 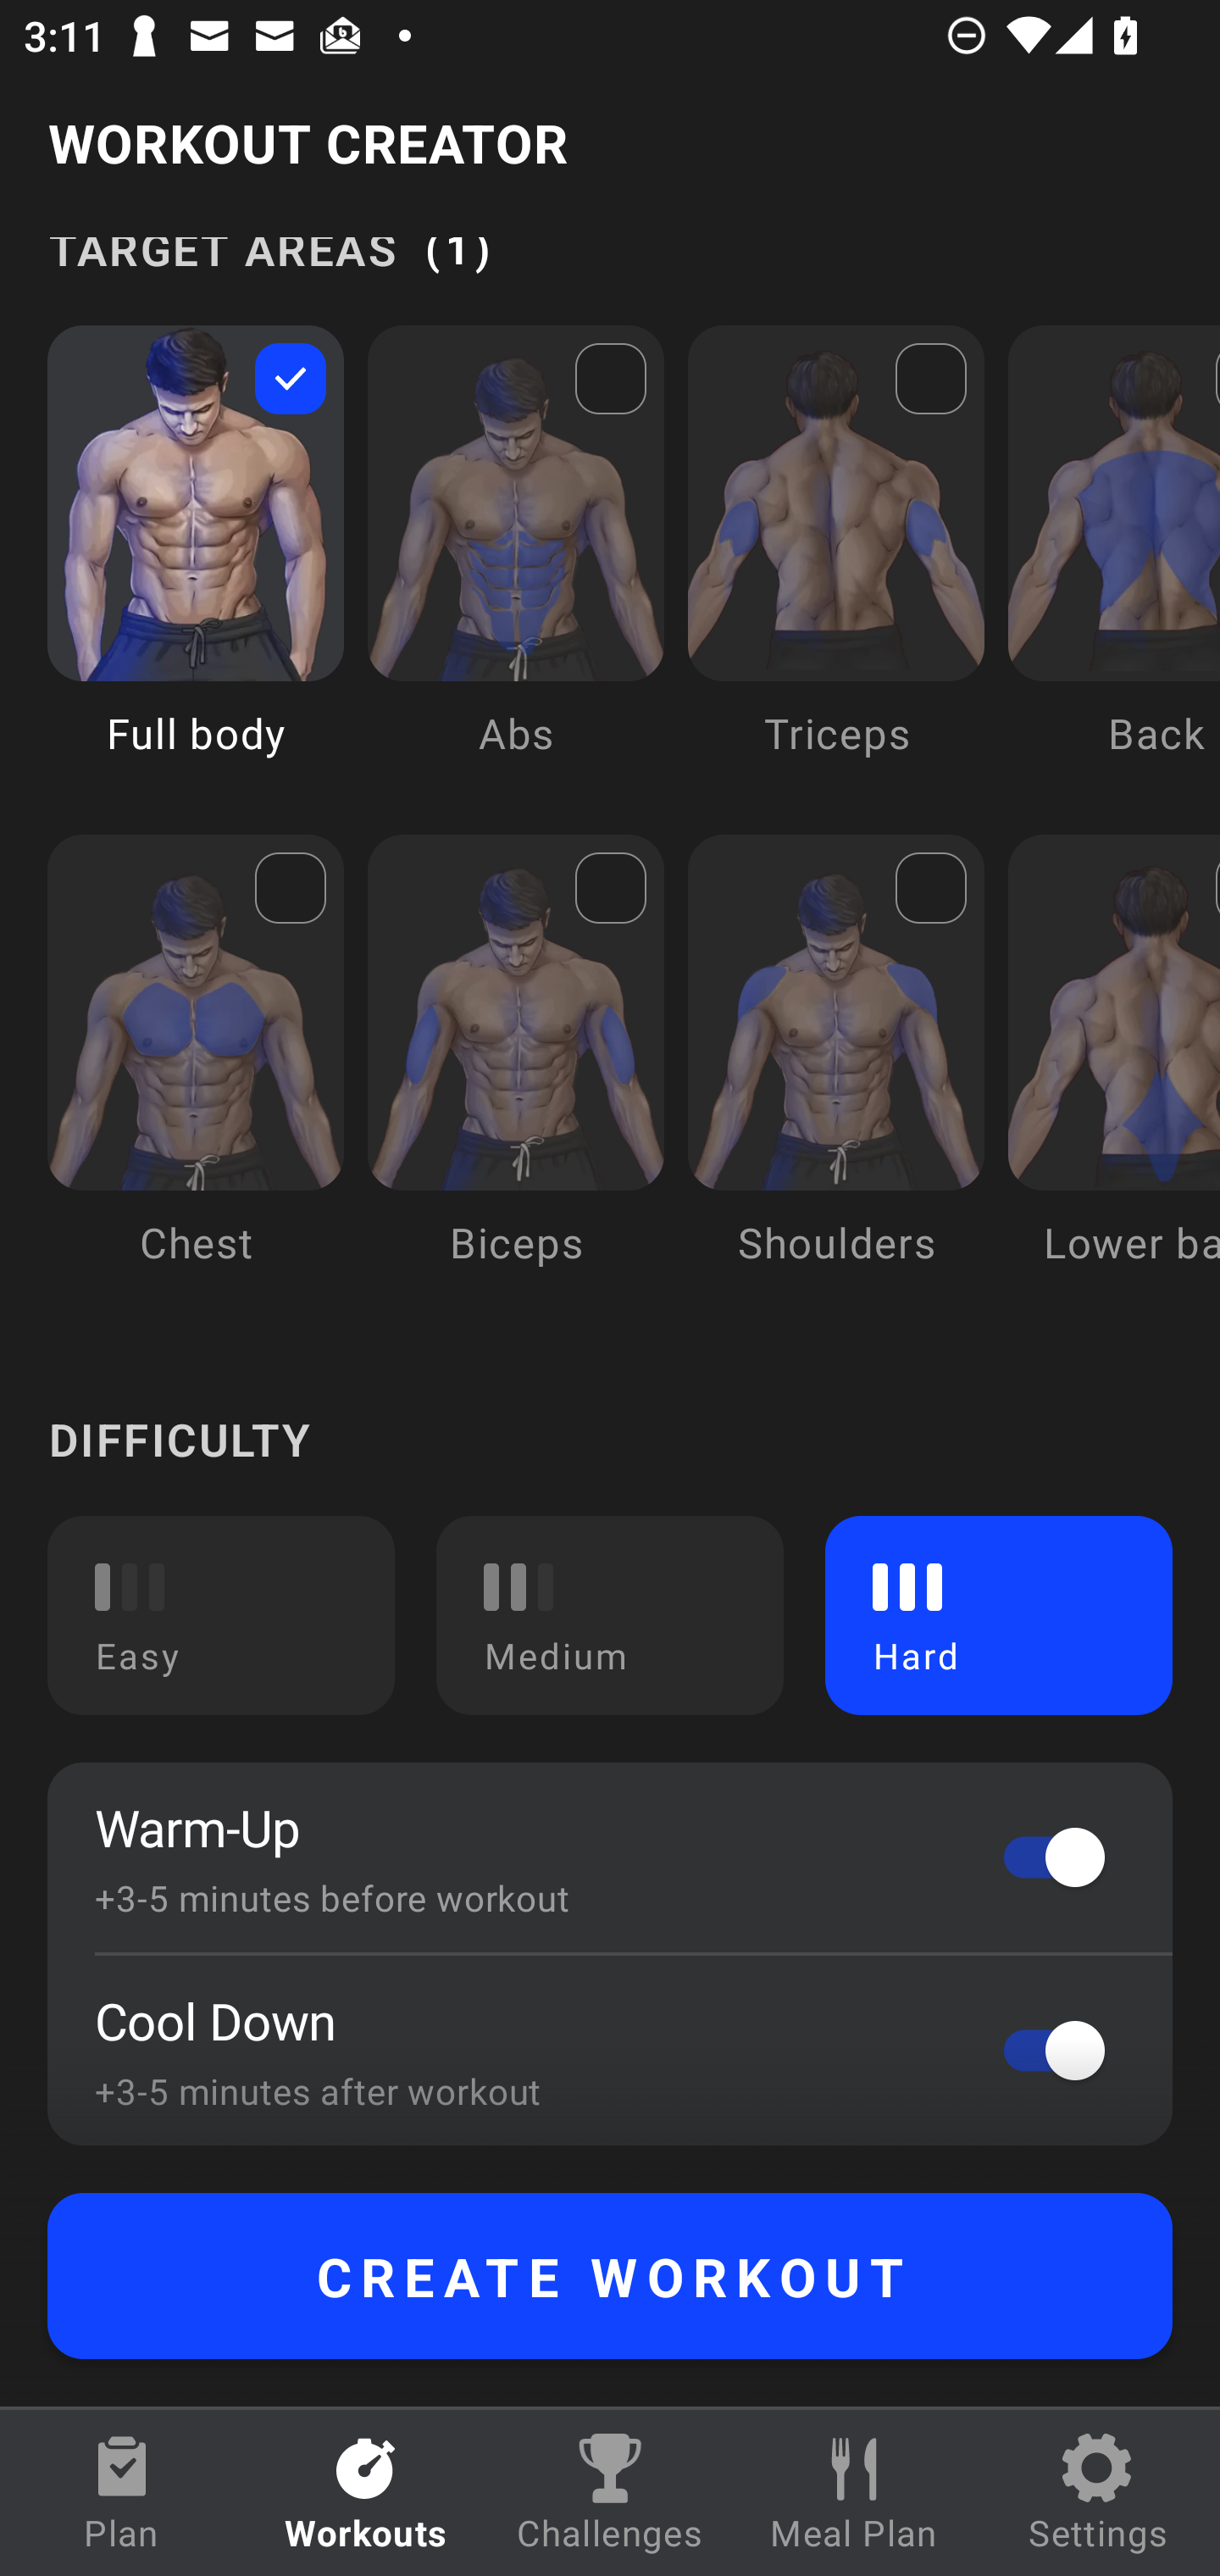 I want to click on Easy, so click(x=221, y=1615).